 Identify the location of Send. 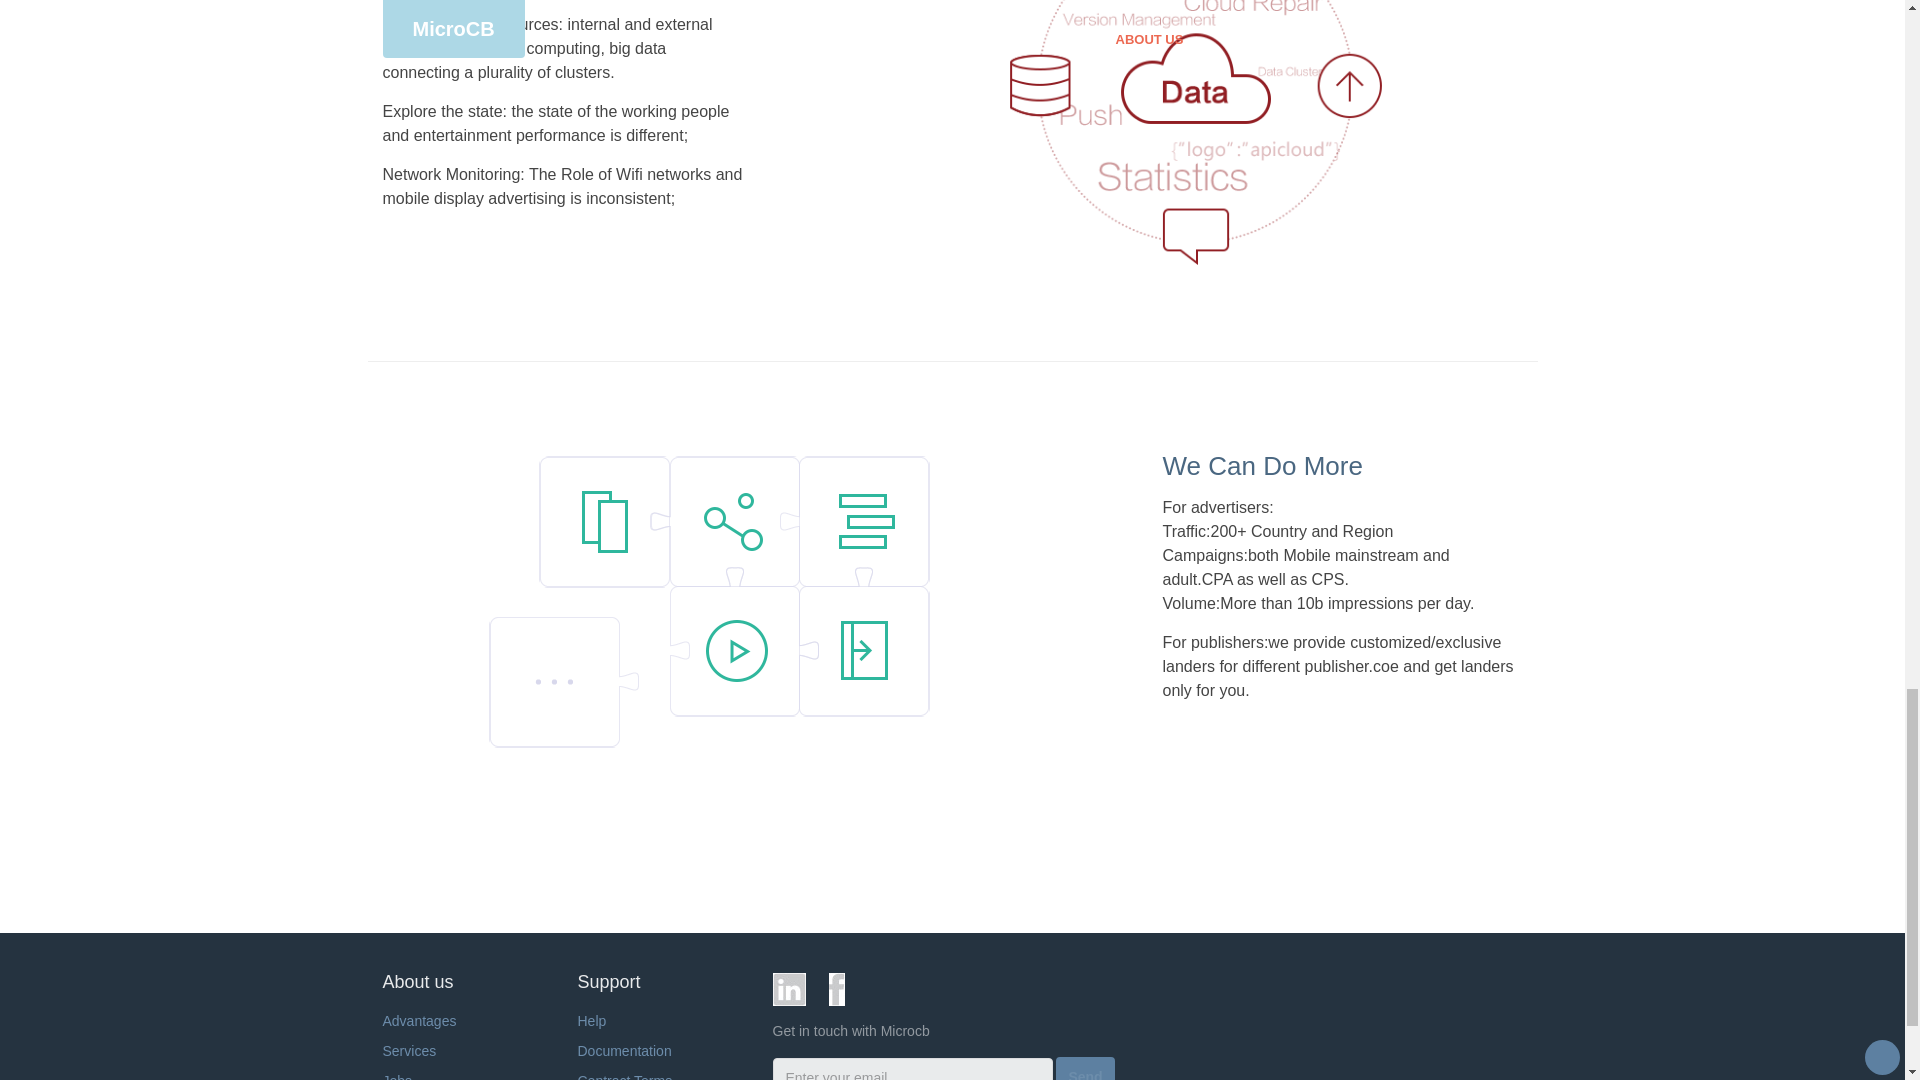
(1084, 1068).